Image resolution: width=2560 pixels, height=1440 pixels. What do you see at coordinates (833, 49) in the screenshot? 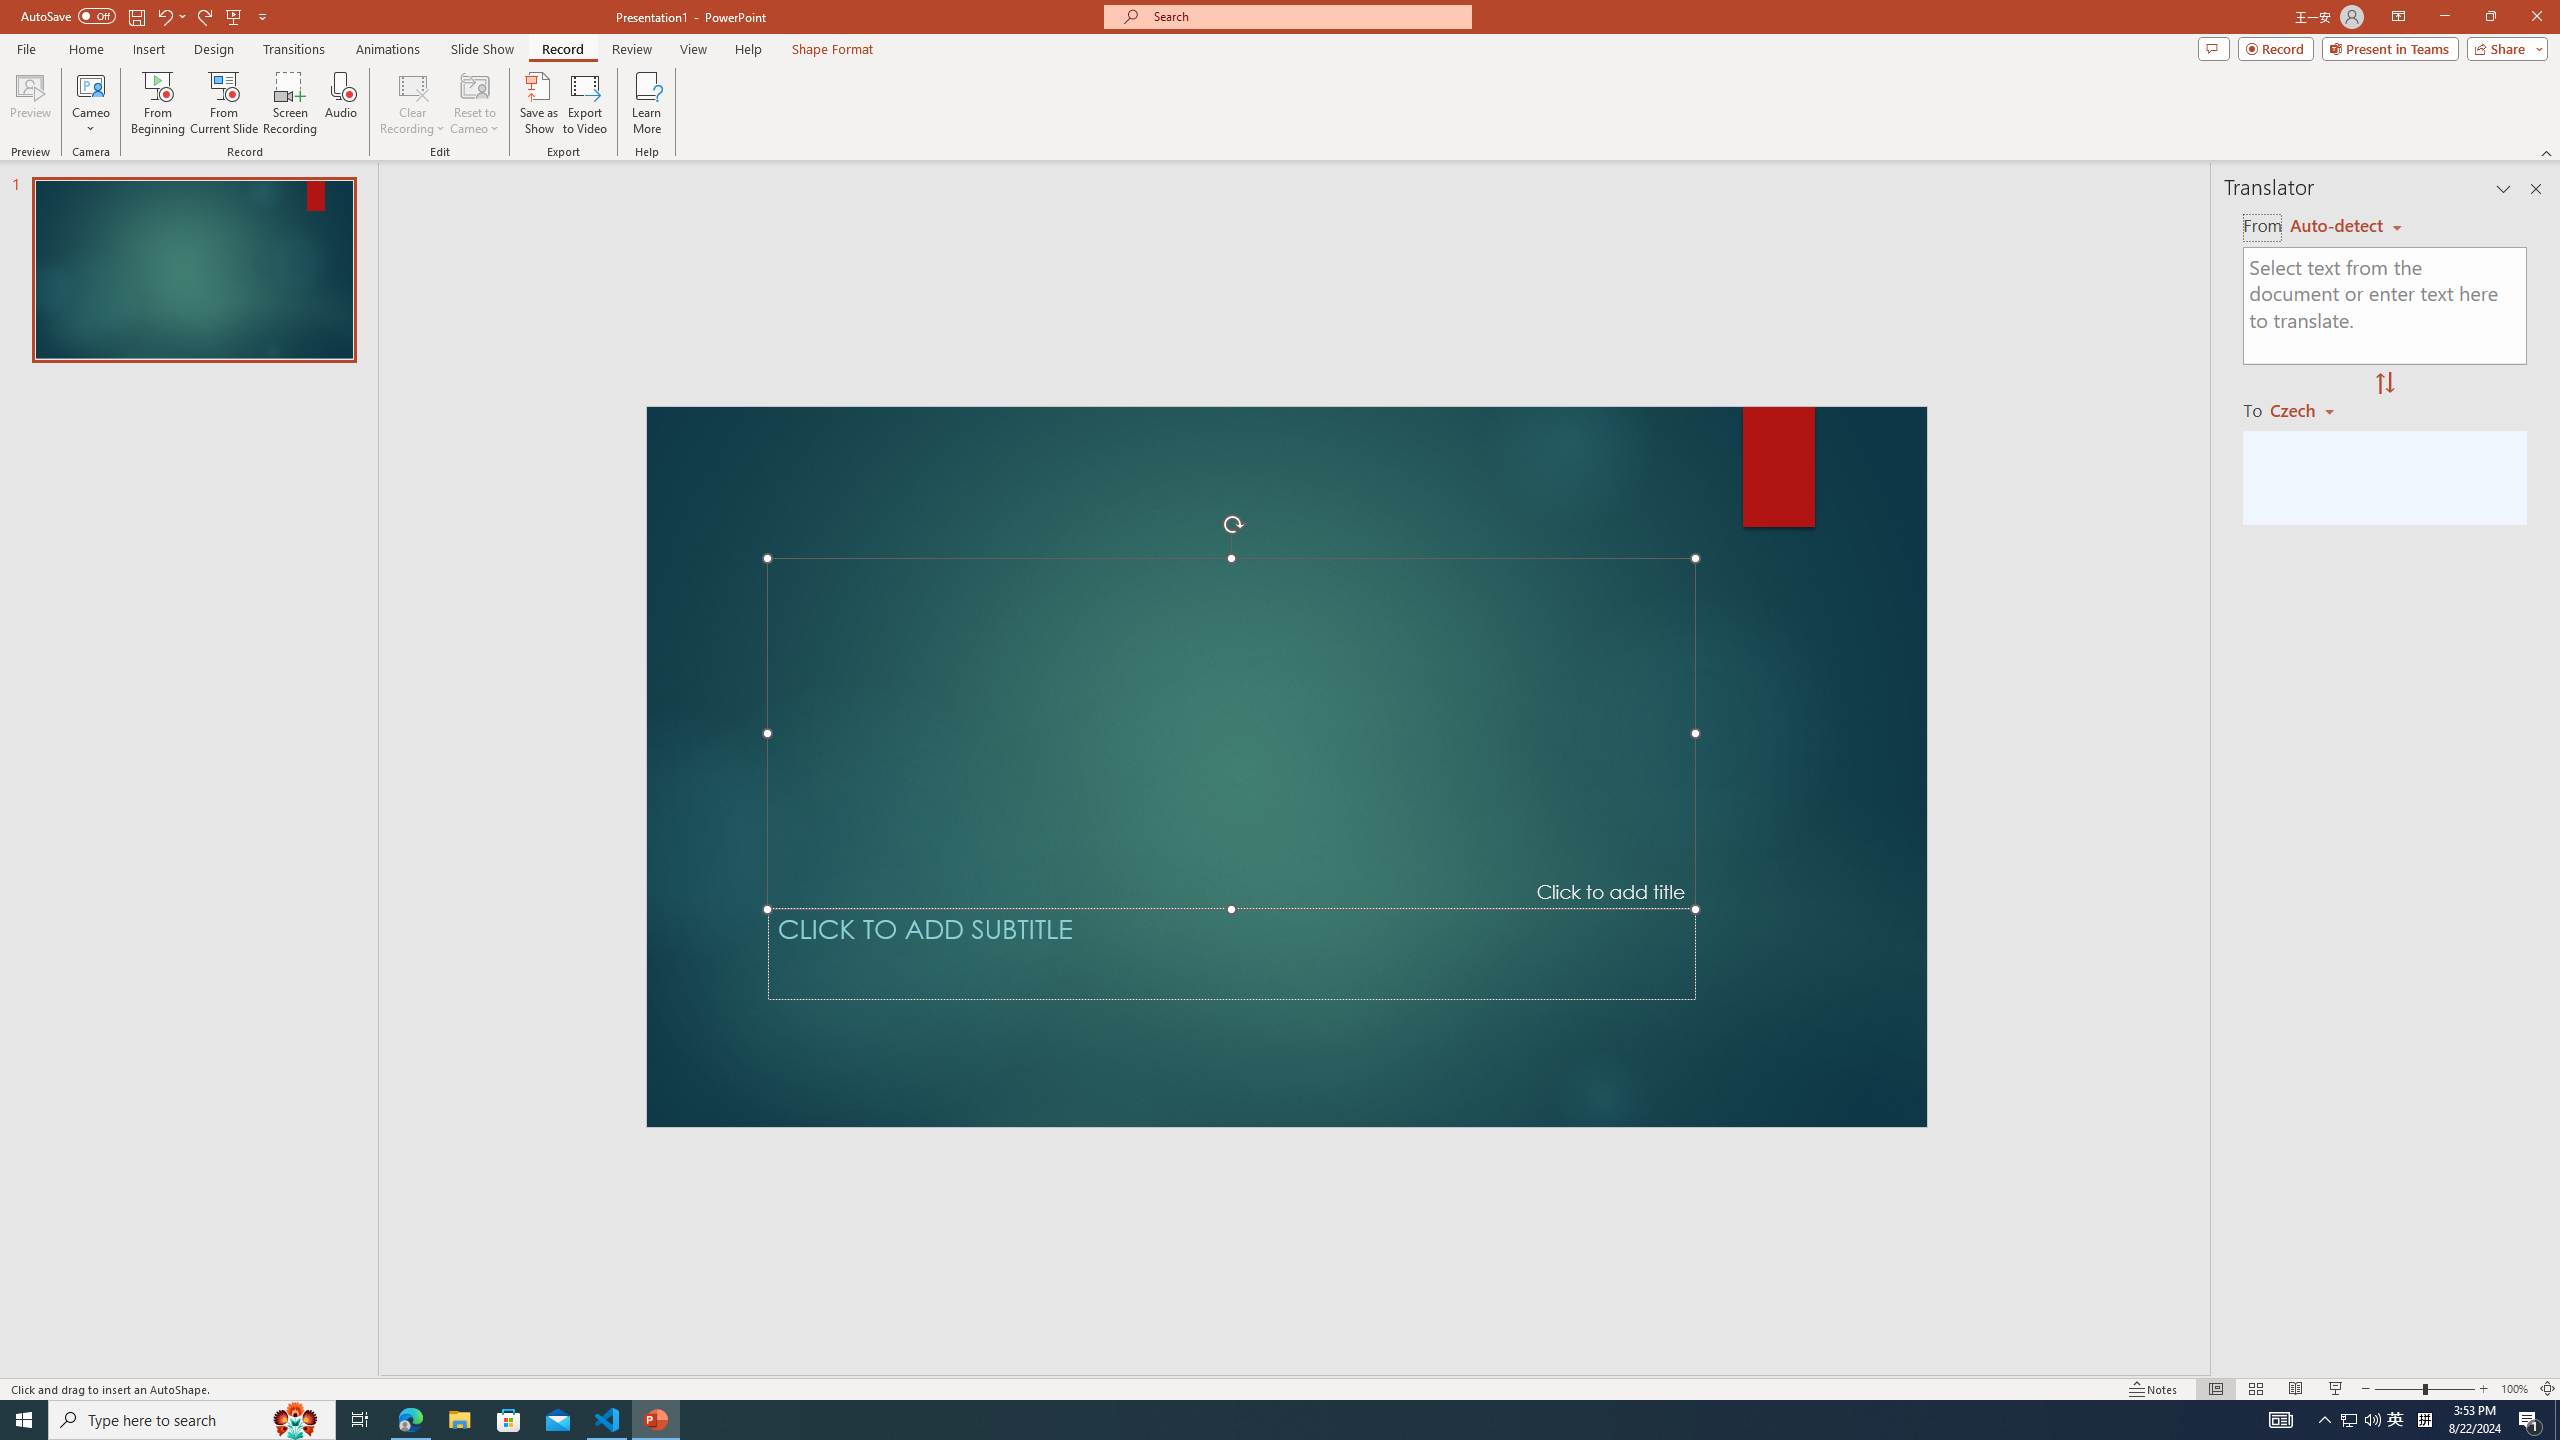
I see `Shape Format` at bounding box center [833, 49].